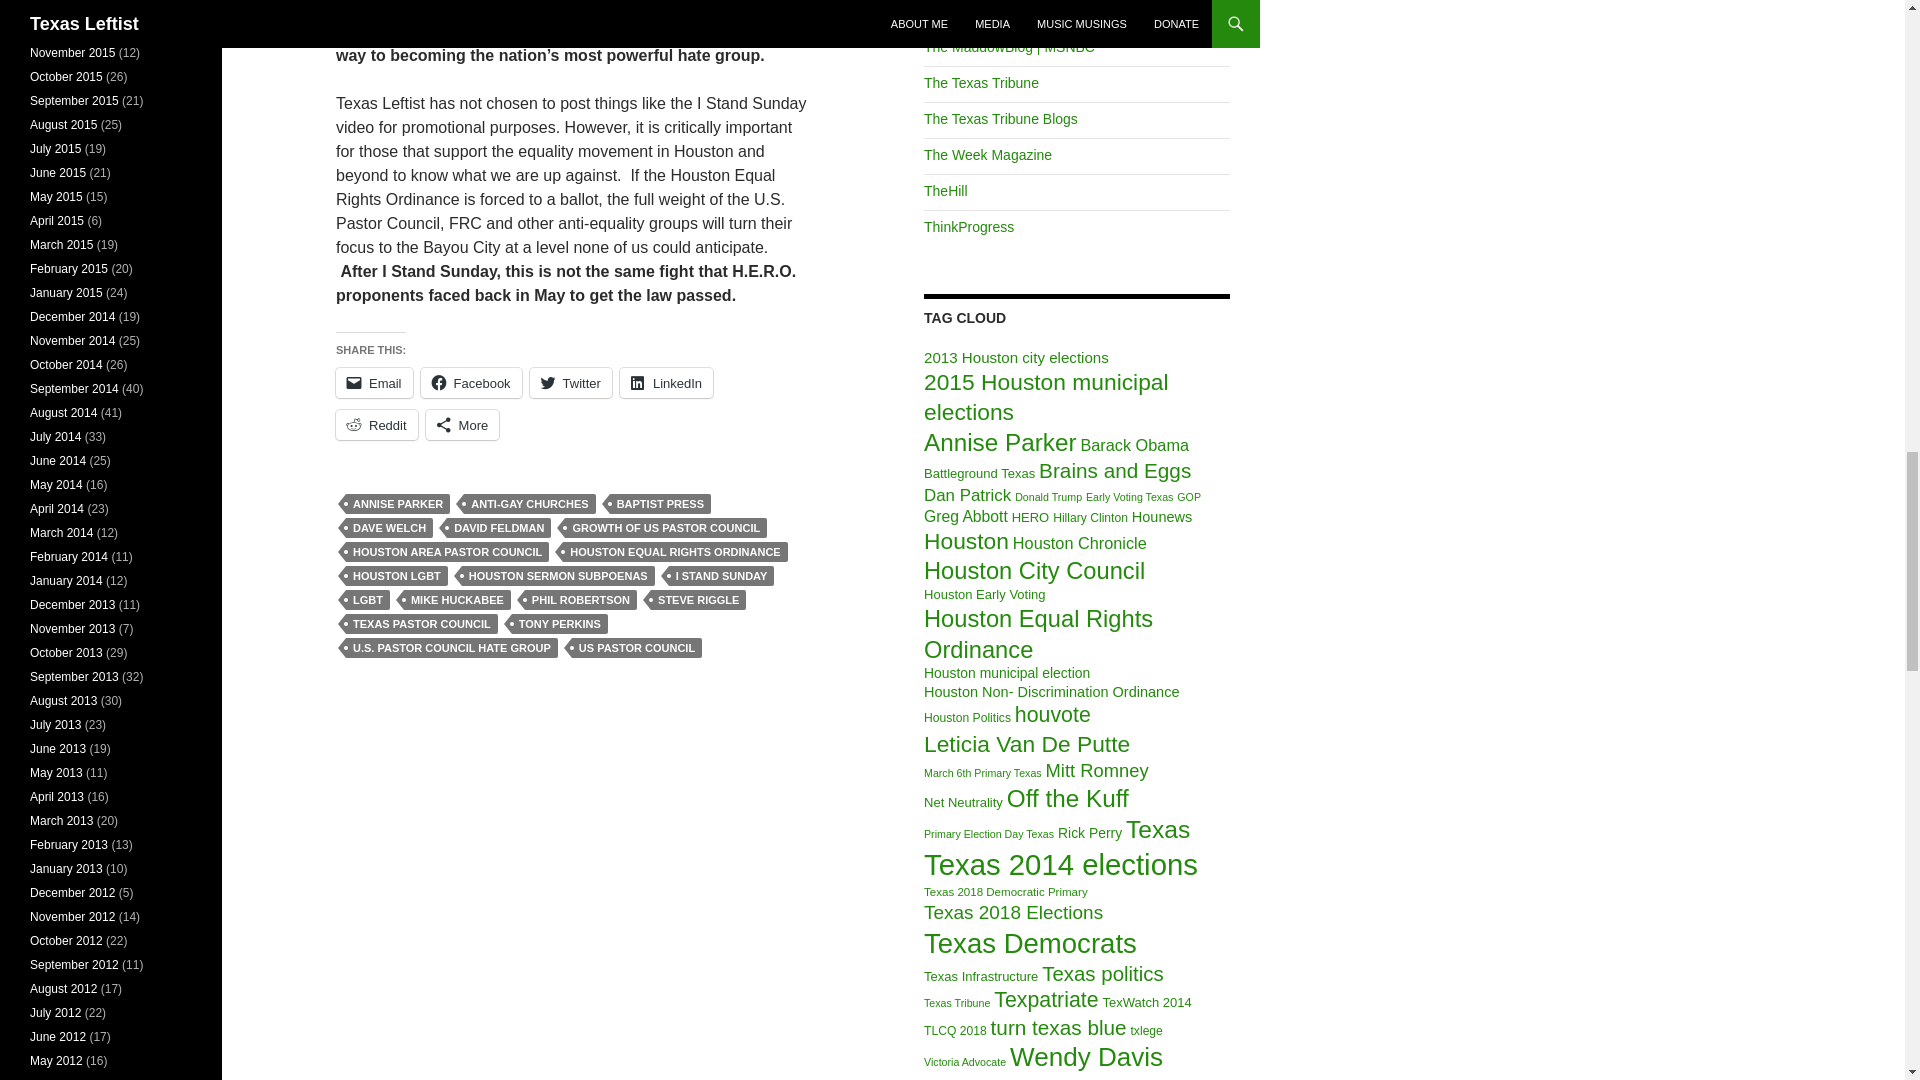  Describe the element at coordinates (666, 383) in the screenshot. I see `Click to share on LinkedIn` at that location.